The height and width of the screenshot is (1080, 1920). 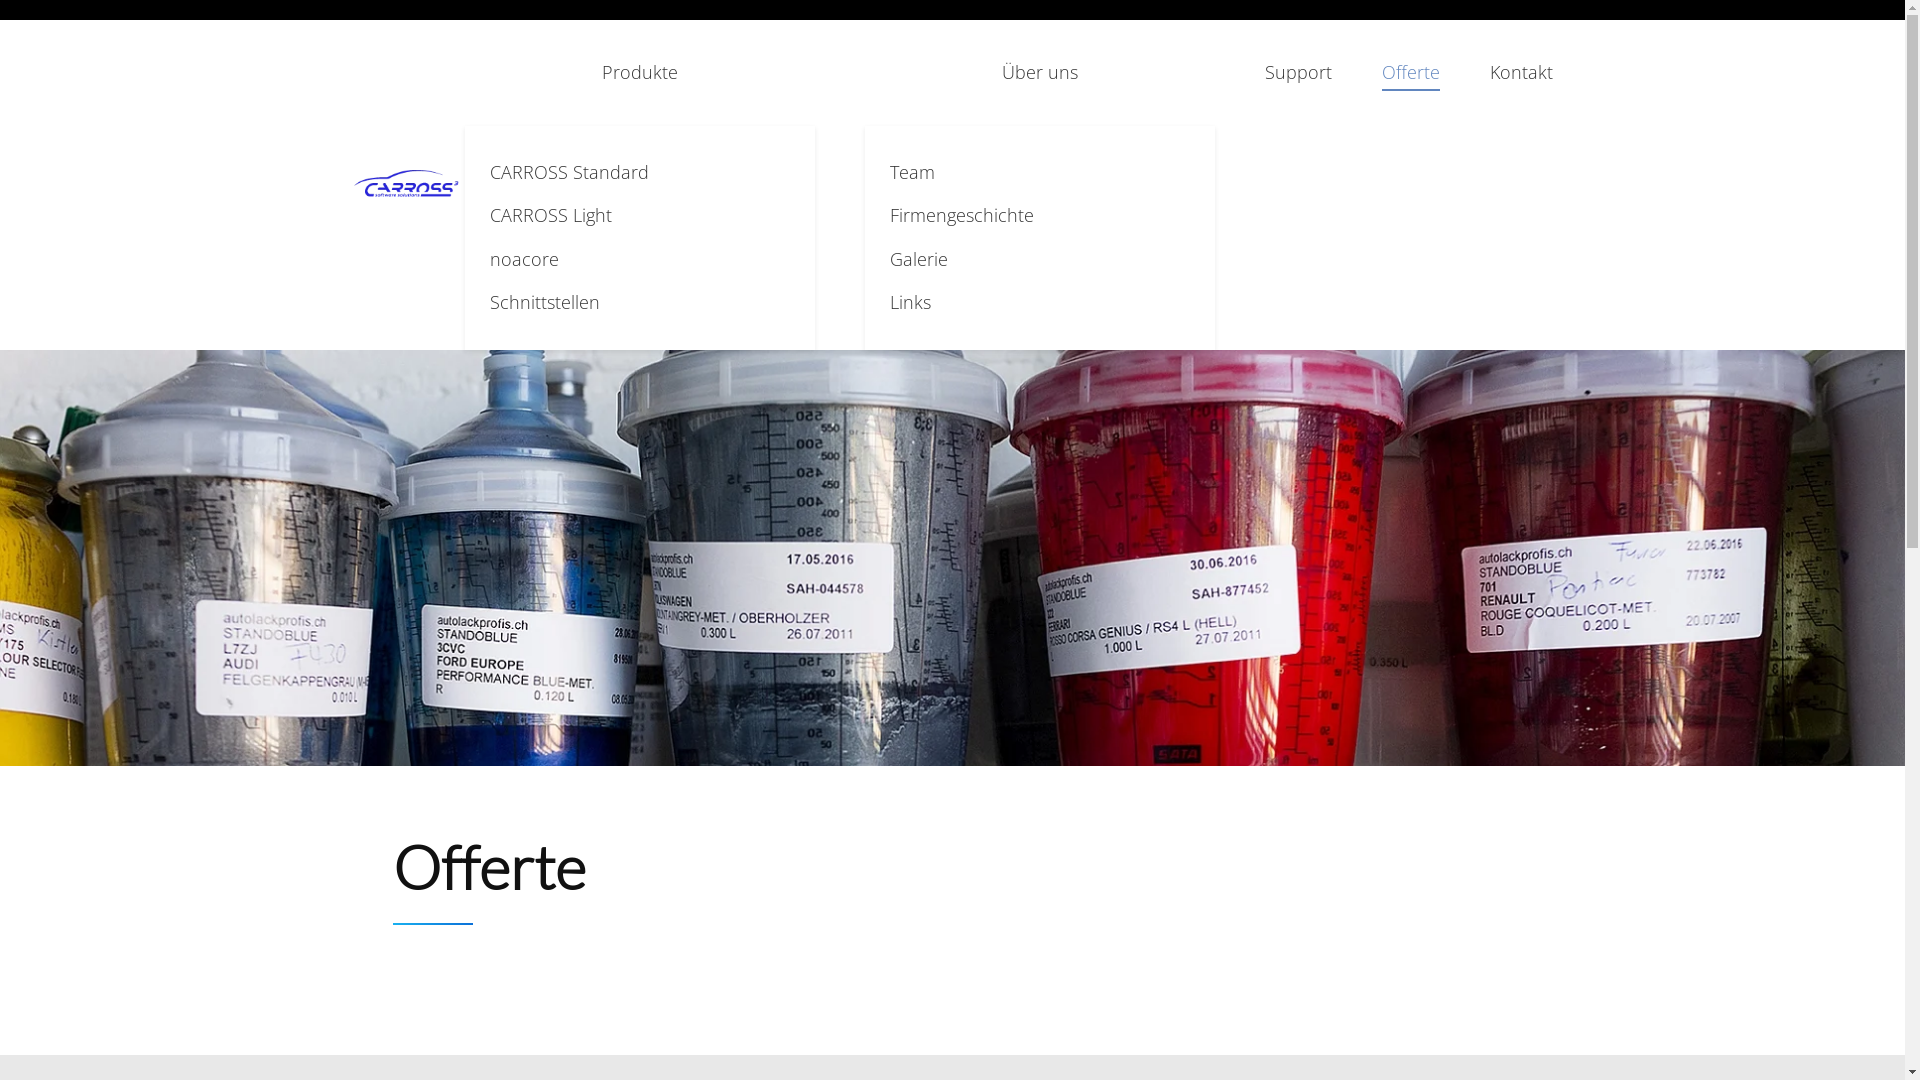 I want to click on noacore, so click(x=640, y=260).